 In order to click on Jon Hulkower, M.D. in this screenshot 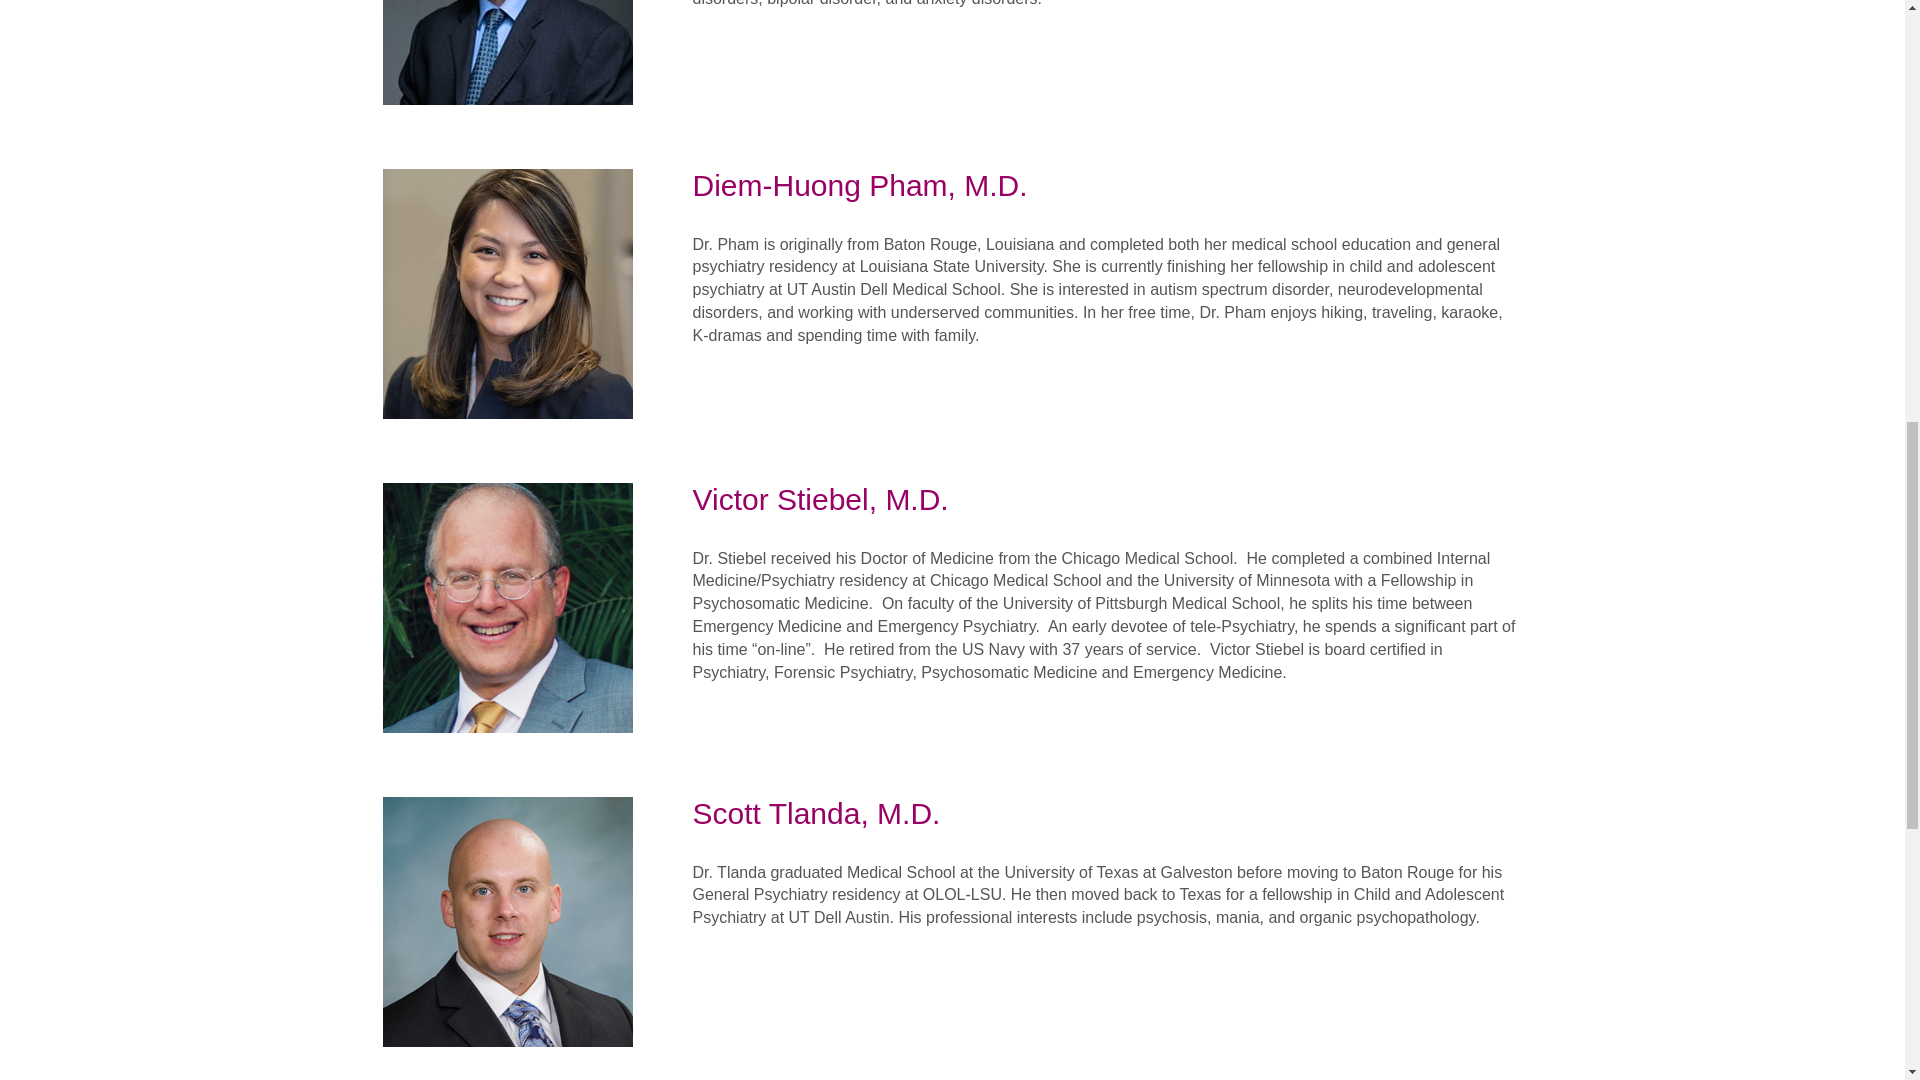, I will do `click(506, 52)`.